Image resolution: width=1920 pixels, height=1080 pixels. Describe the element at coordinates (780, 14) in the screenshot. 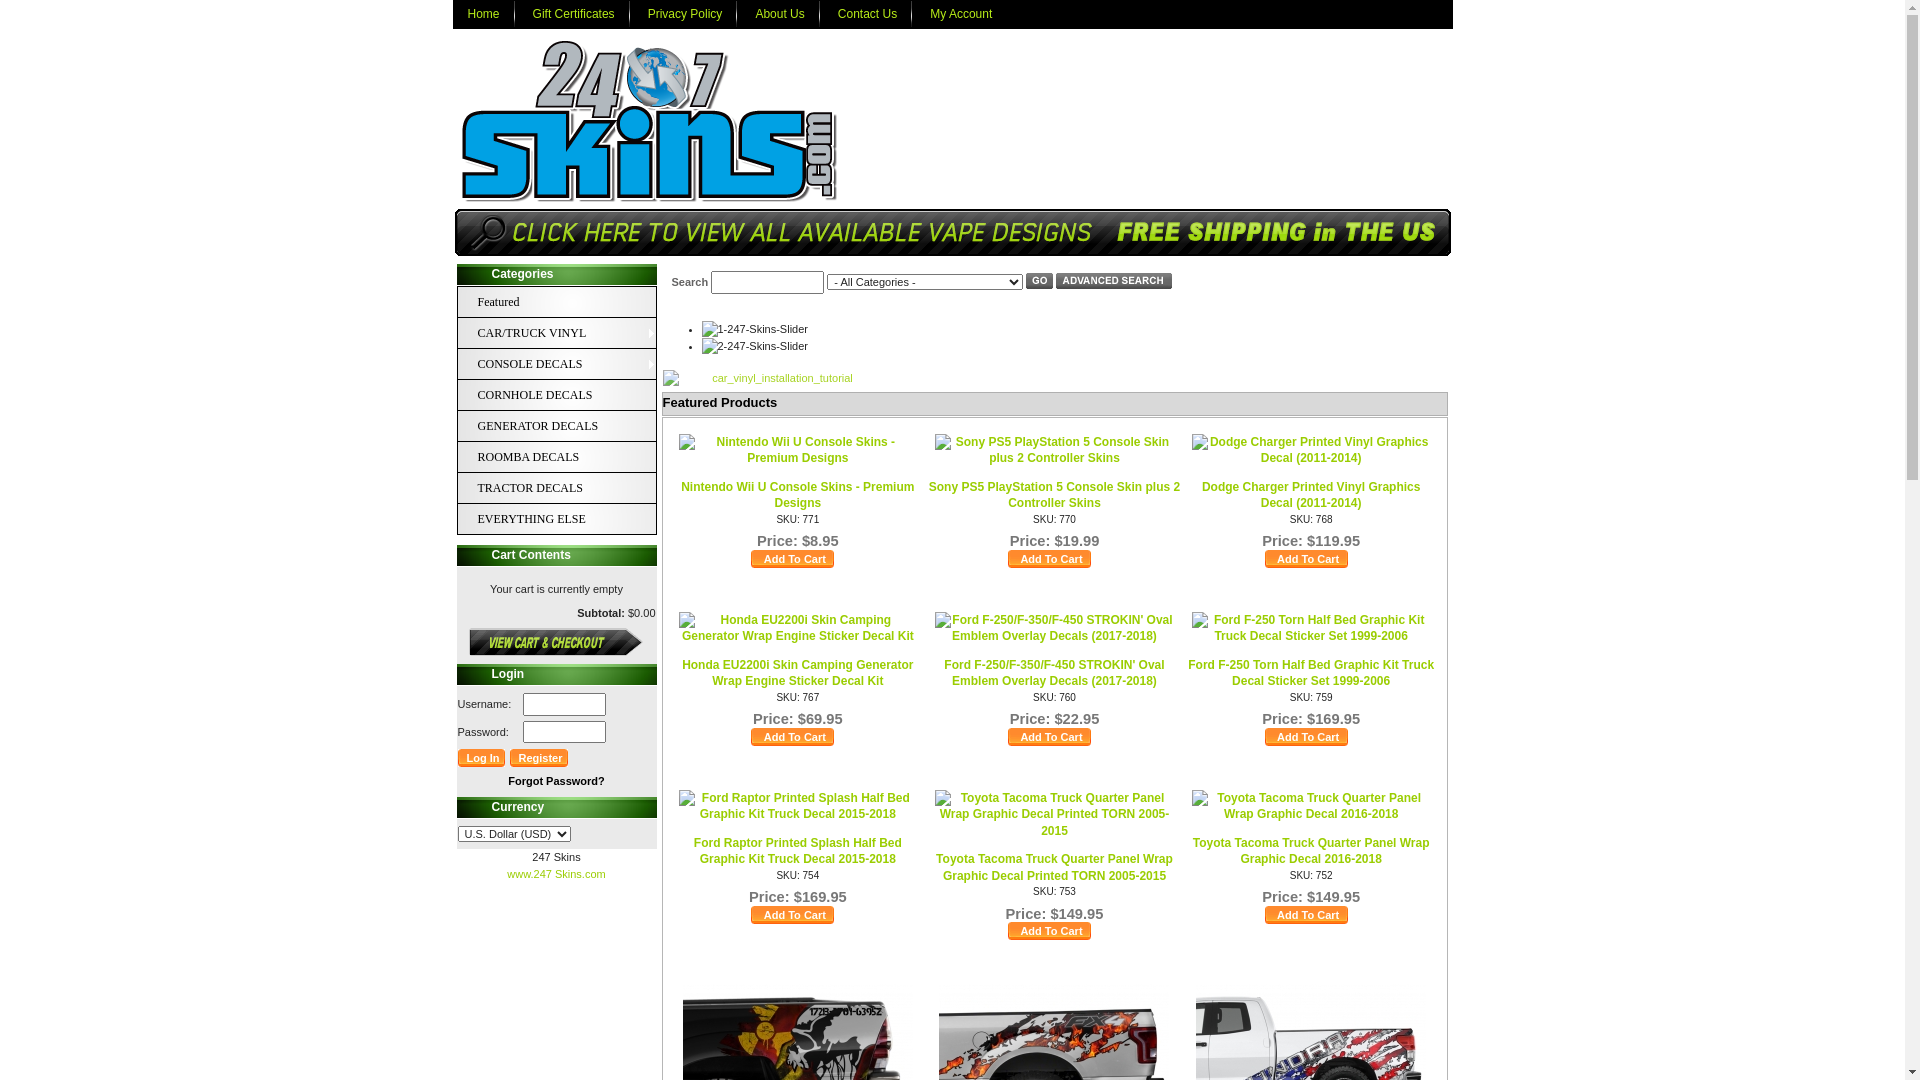

I see `About Us` at that location.